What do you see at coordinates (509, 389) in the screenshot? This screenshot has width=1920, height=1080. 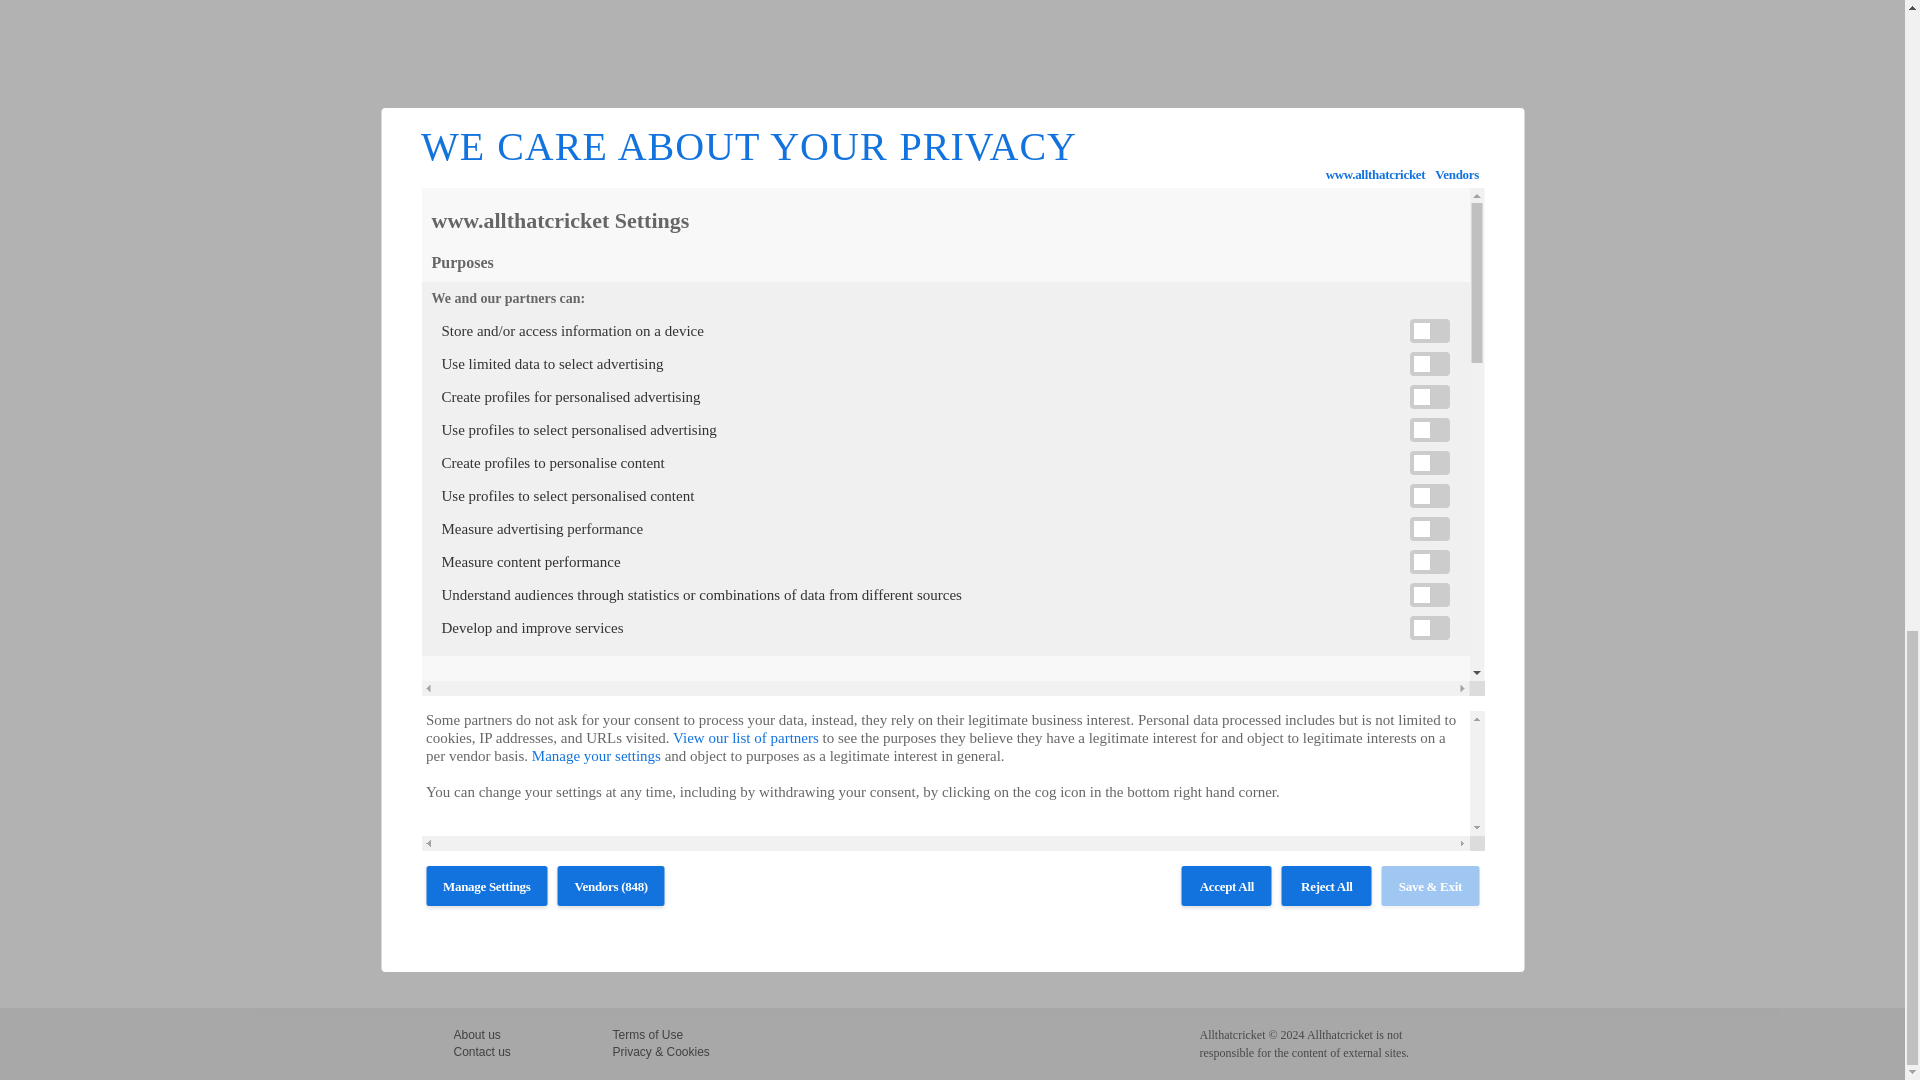 I see `Leave your comment` at bounding box center [509, 389].